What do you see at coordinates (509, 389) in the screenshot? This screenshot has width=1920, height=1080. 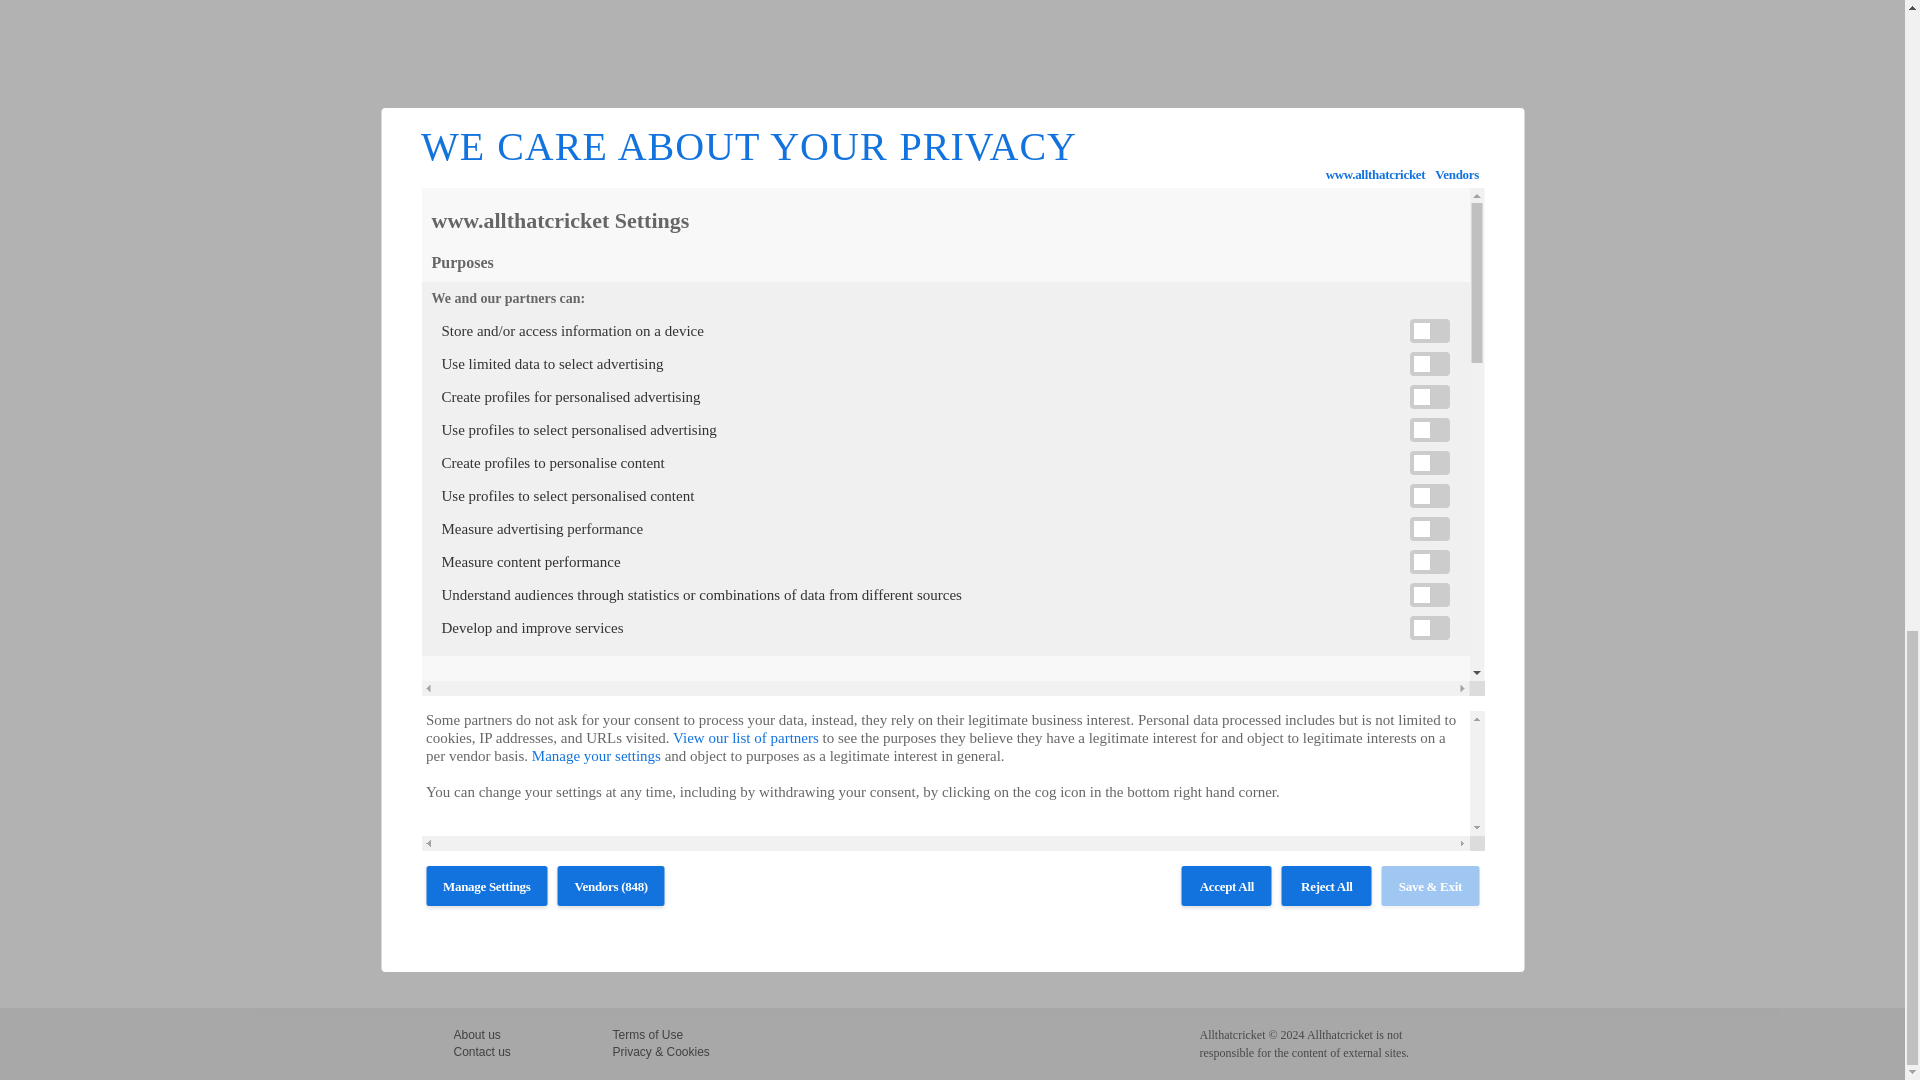 I see `Leave your comment` at bounding box center [509, 389].